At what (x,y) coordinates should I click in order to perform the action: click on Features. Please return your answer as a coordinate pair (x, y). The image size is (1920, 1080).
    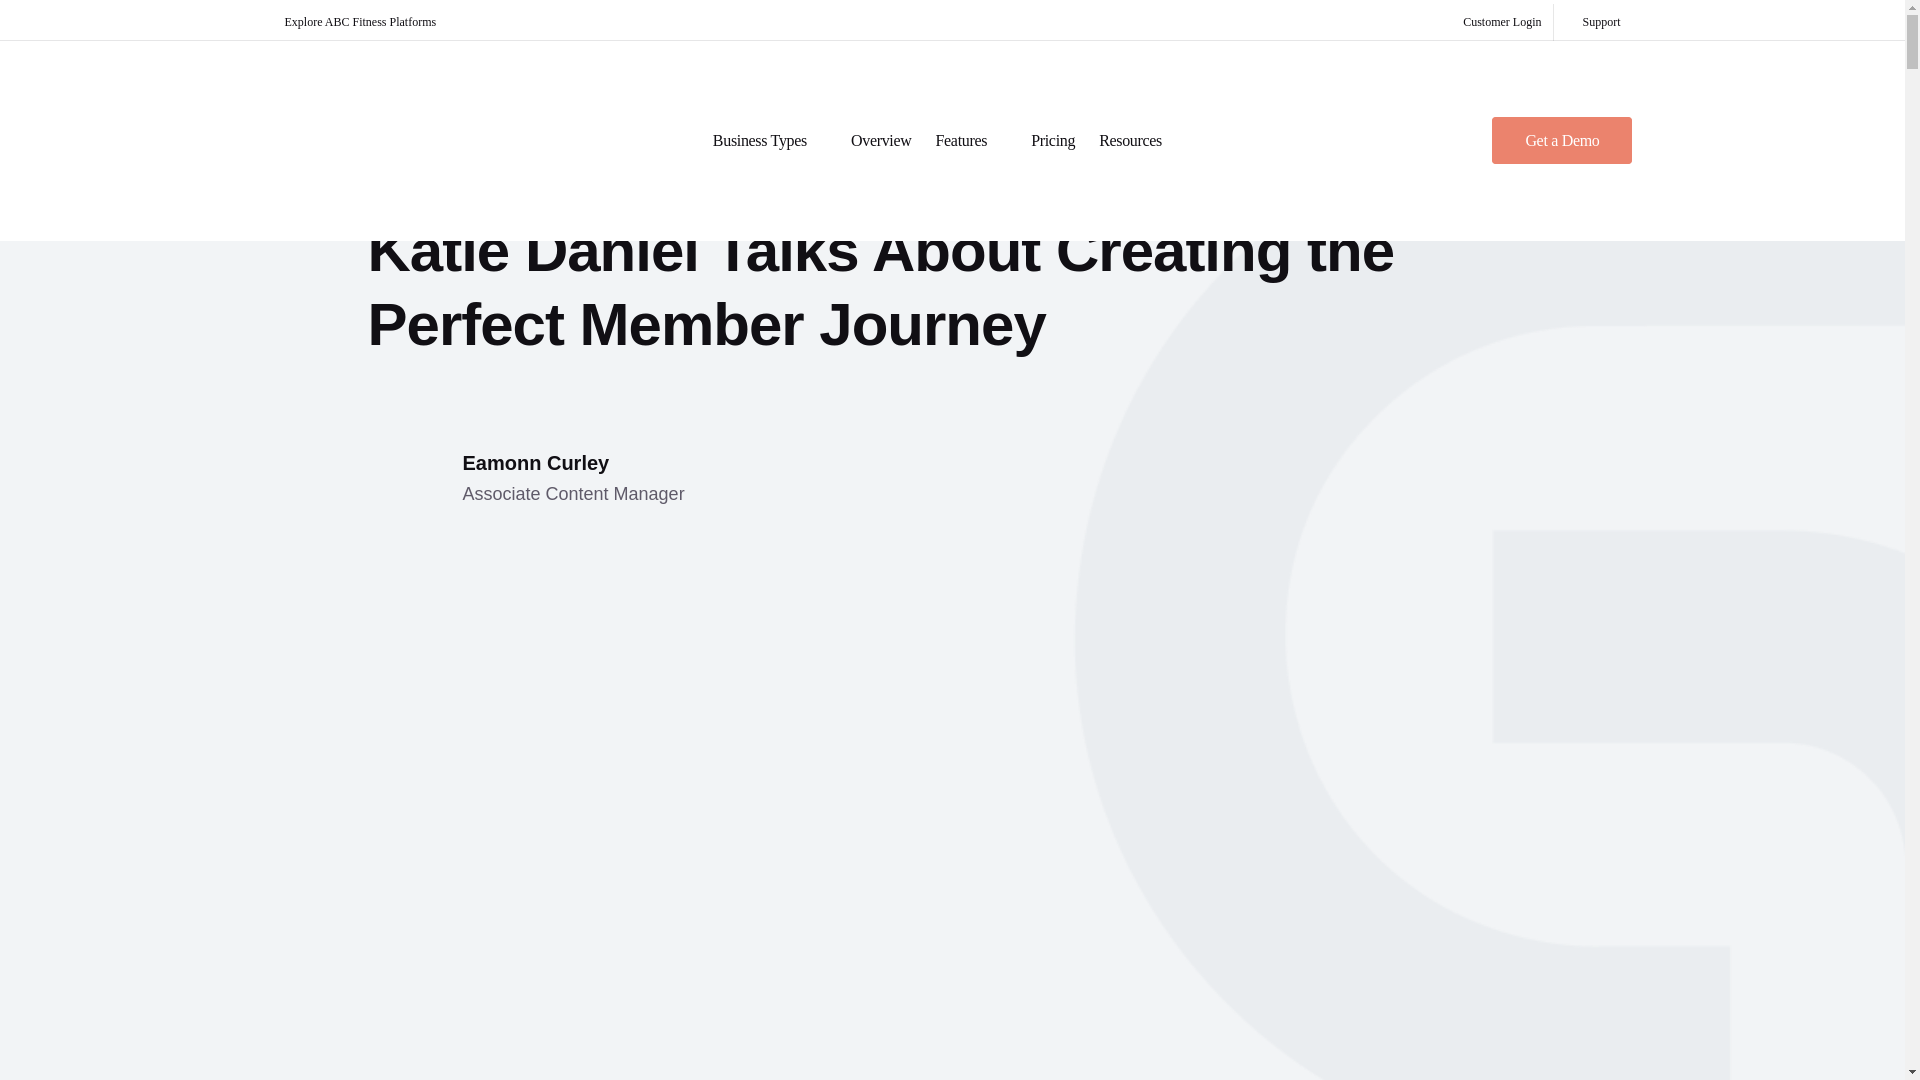
    Looking at the image, I should click on (972, 140).